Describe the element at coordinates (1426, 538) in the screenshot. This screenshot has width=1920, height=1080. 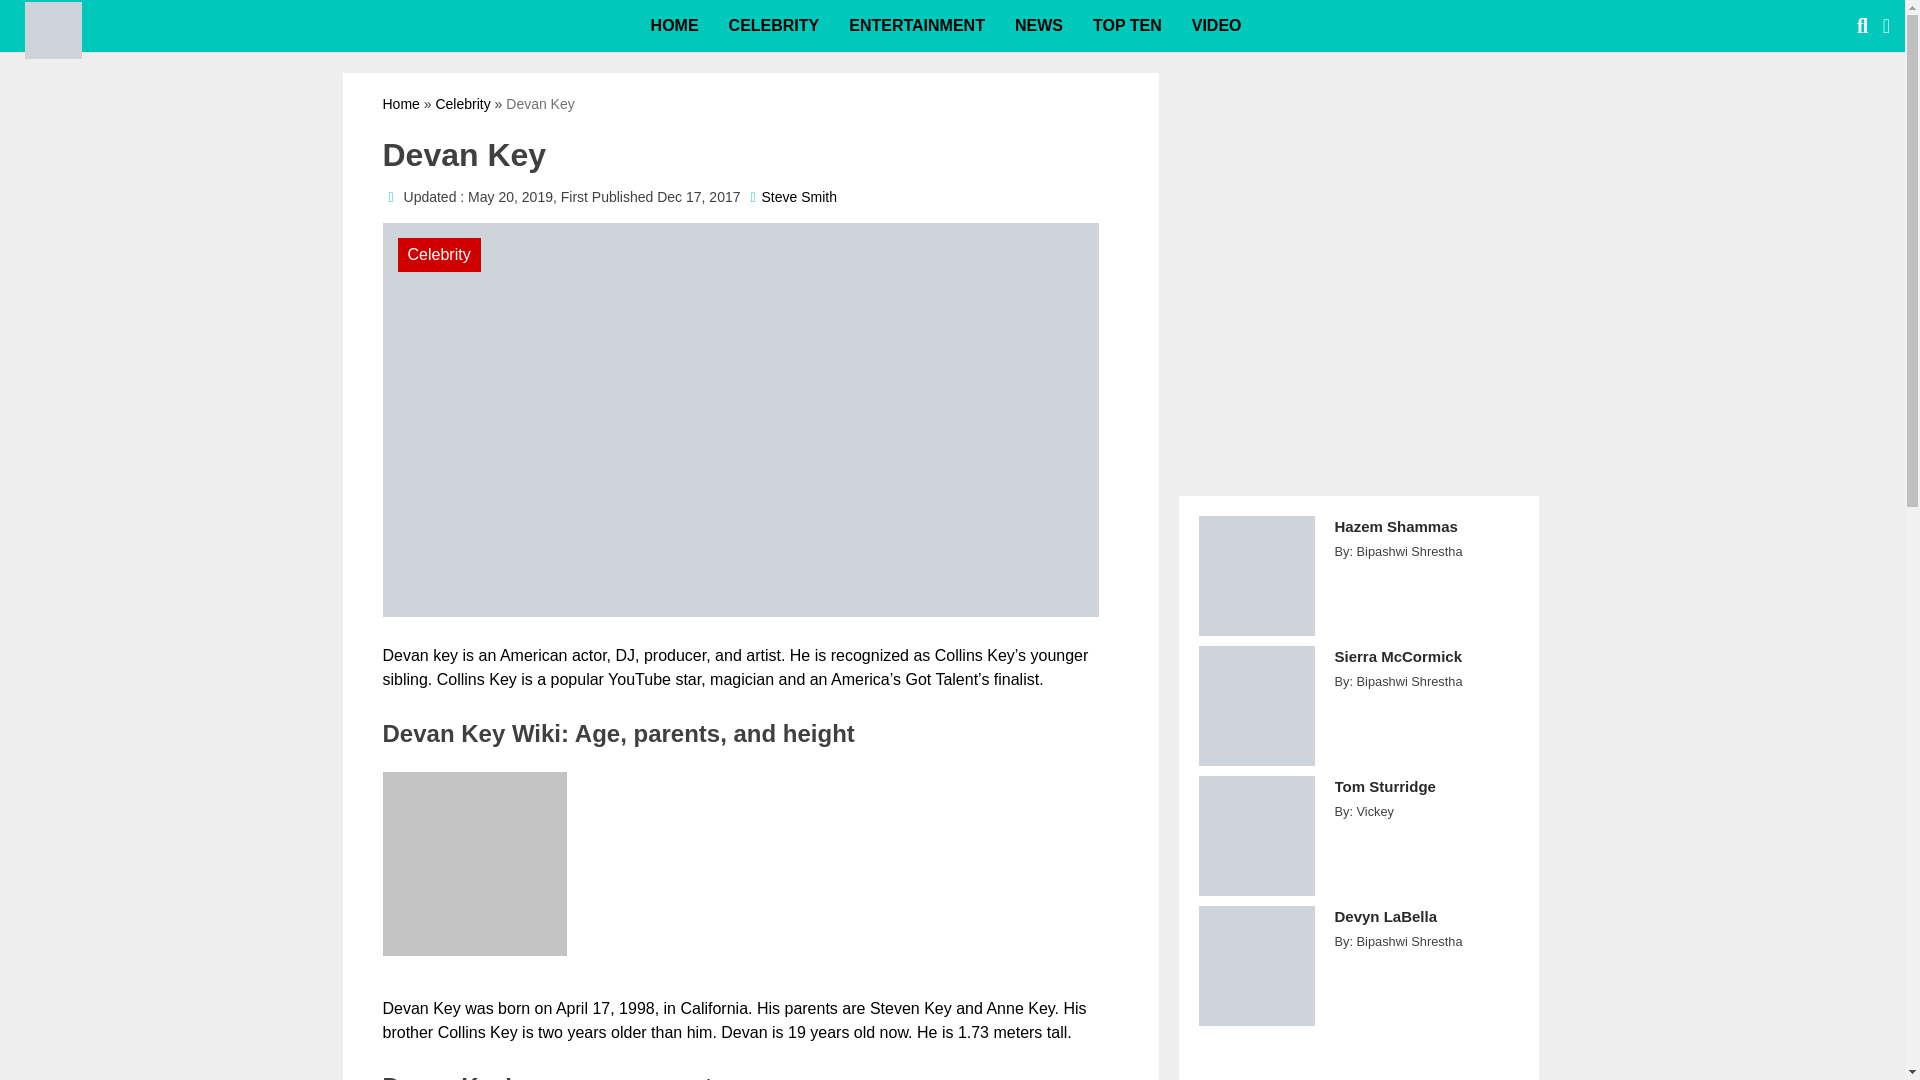
I see `Hazem Shammas` at that location.